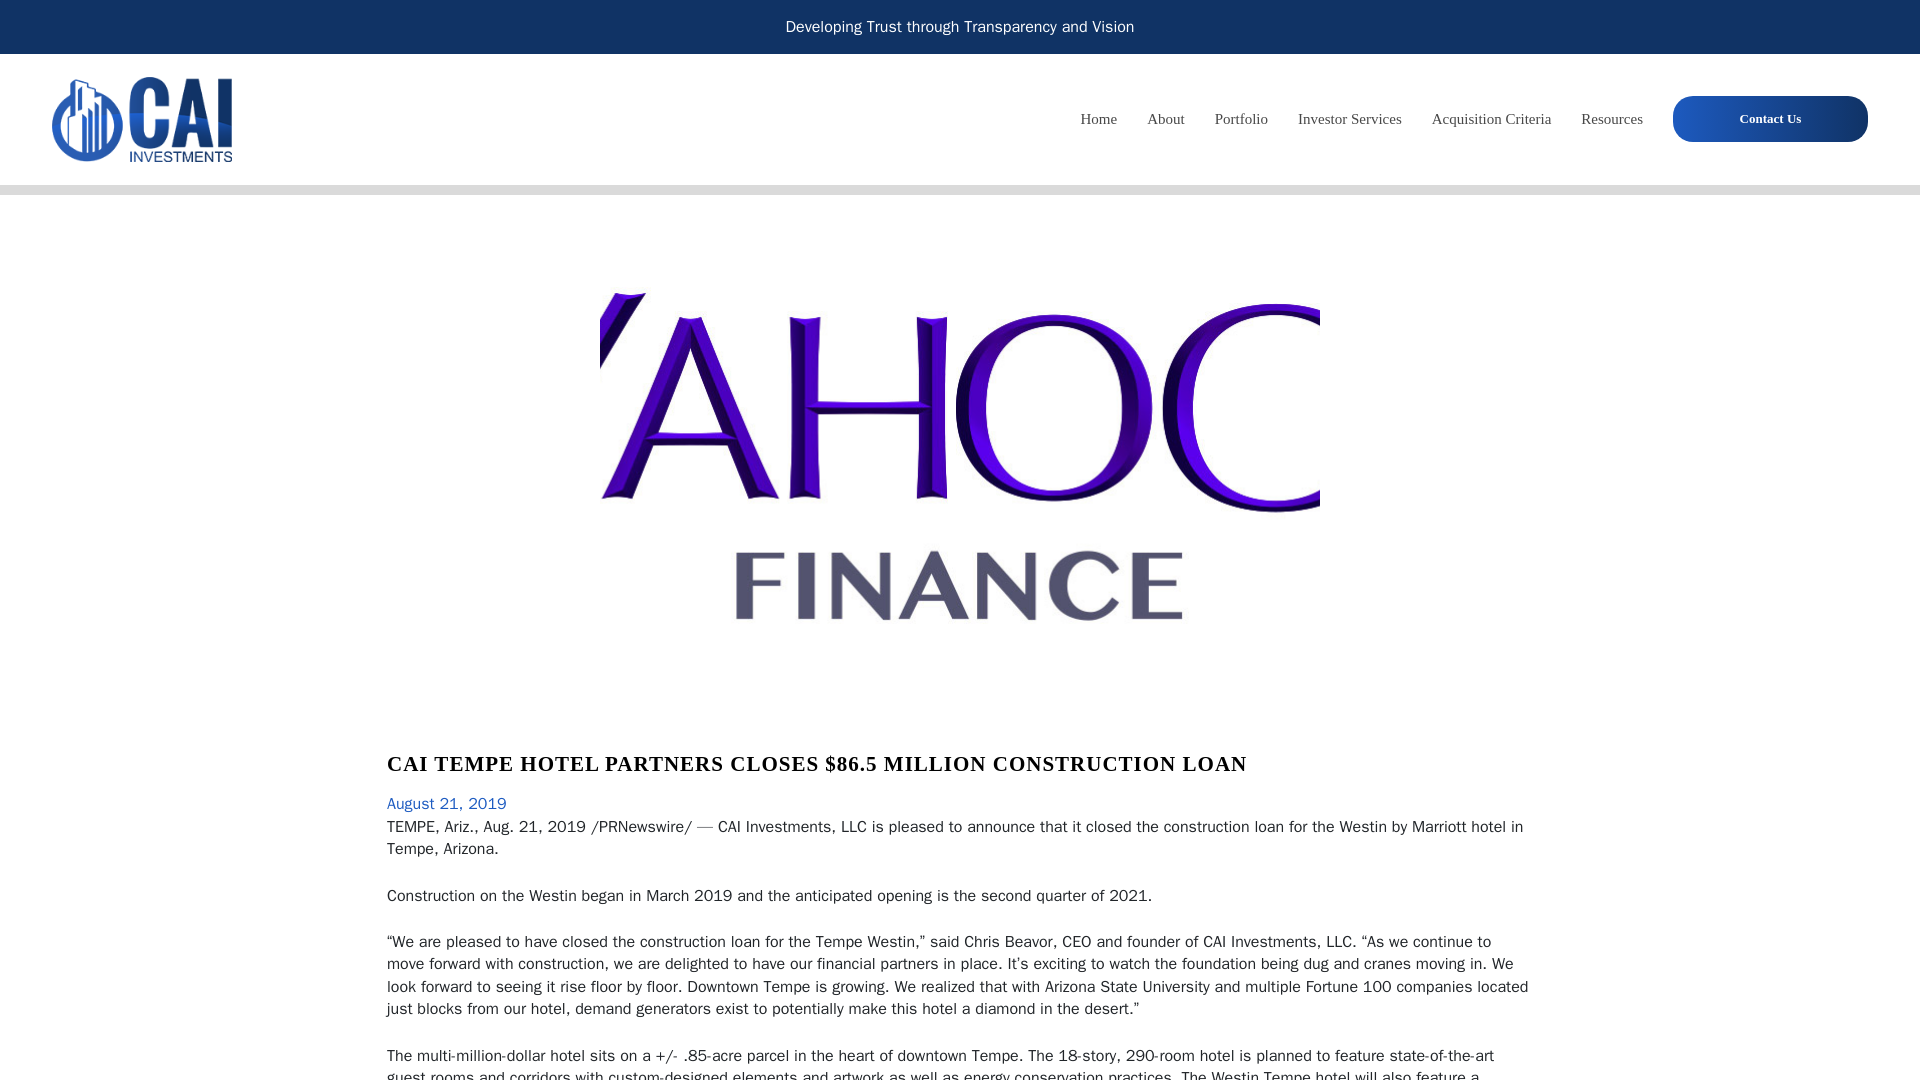 This screenshot has width=1920, height=1080. What do you see at coordinates (1349, 119) in the screenshot?
I see `Investor Services` at bounding box center [1349, 119].